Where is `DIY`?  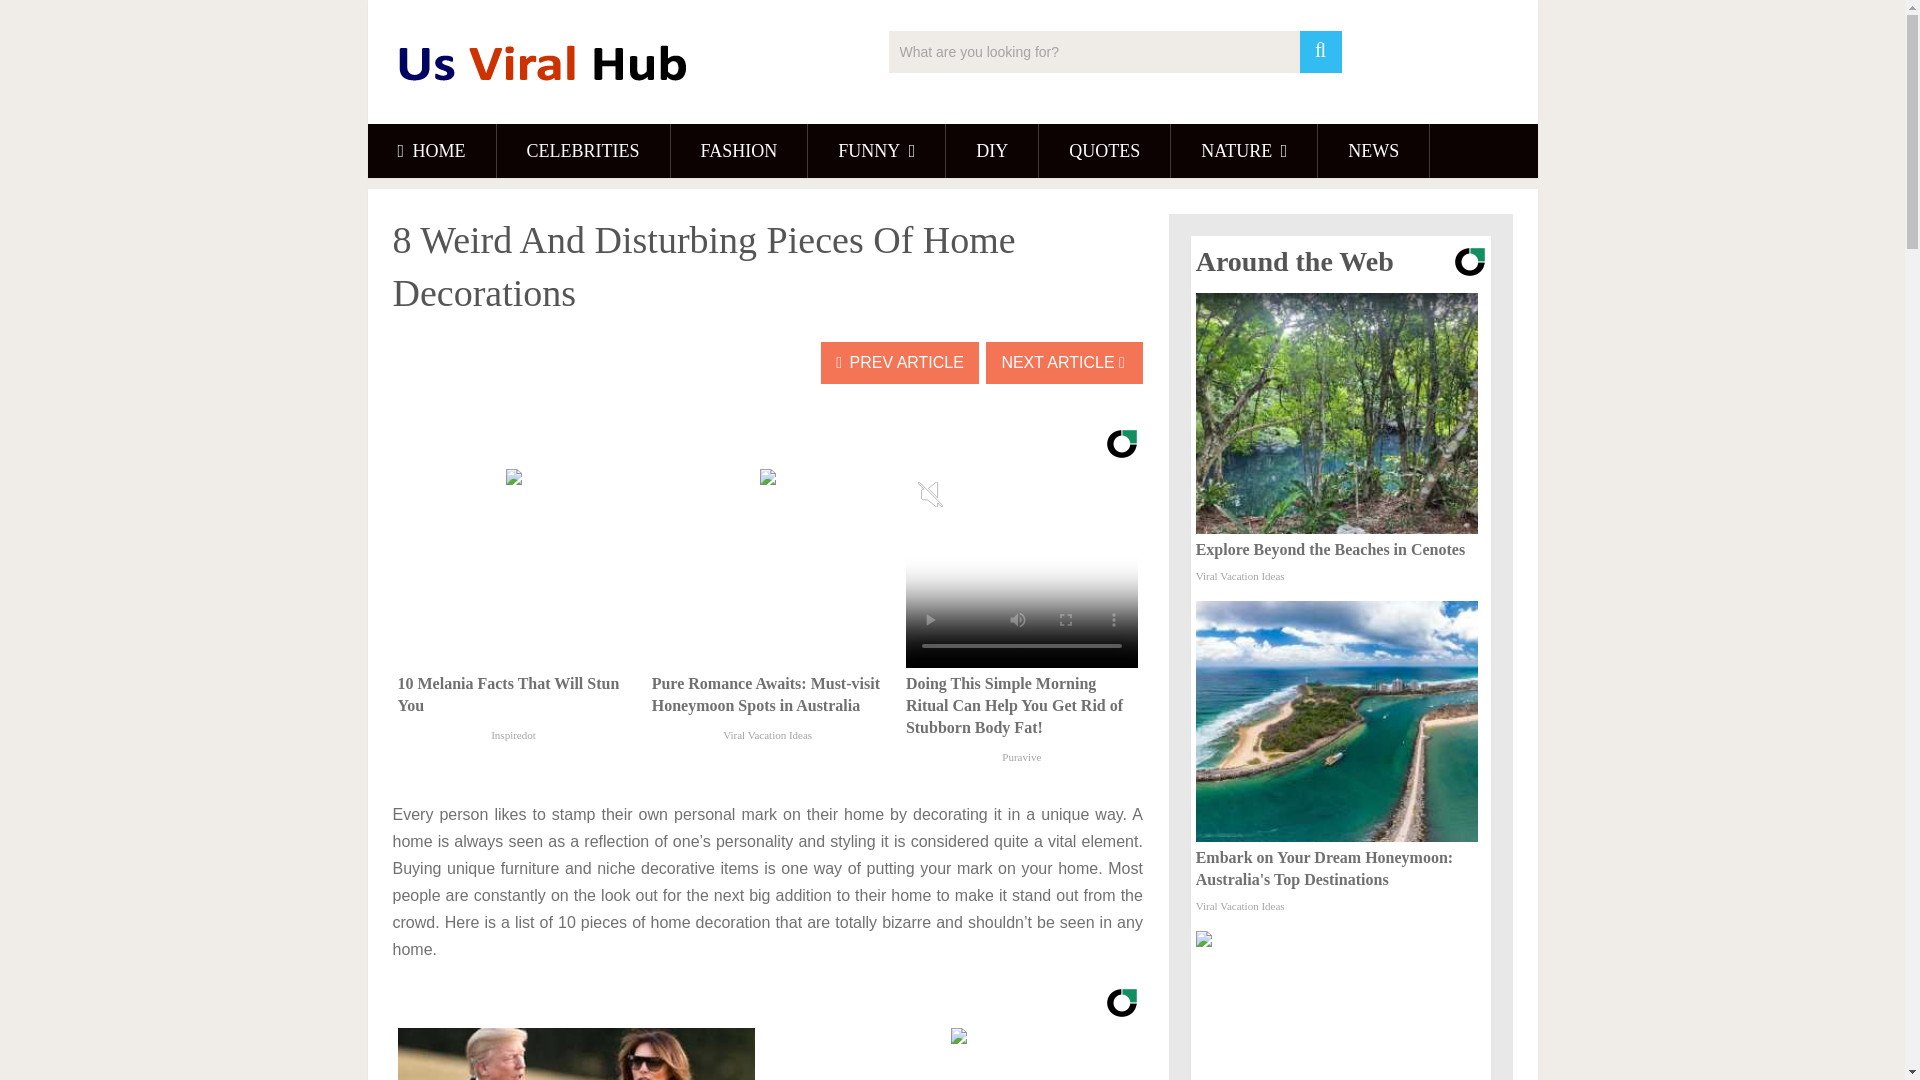 DIY is located at coordinates (992, 151).